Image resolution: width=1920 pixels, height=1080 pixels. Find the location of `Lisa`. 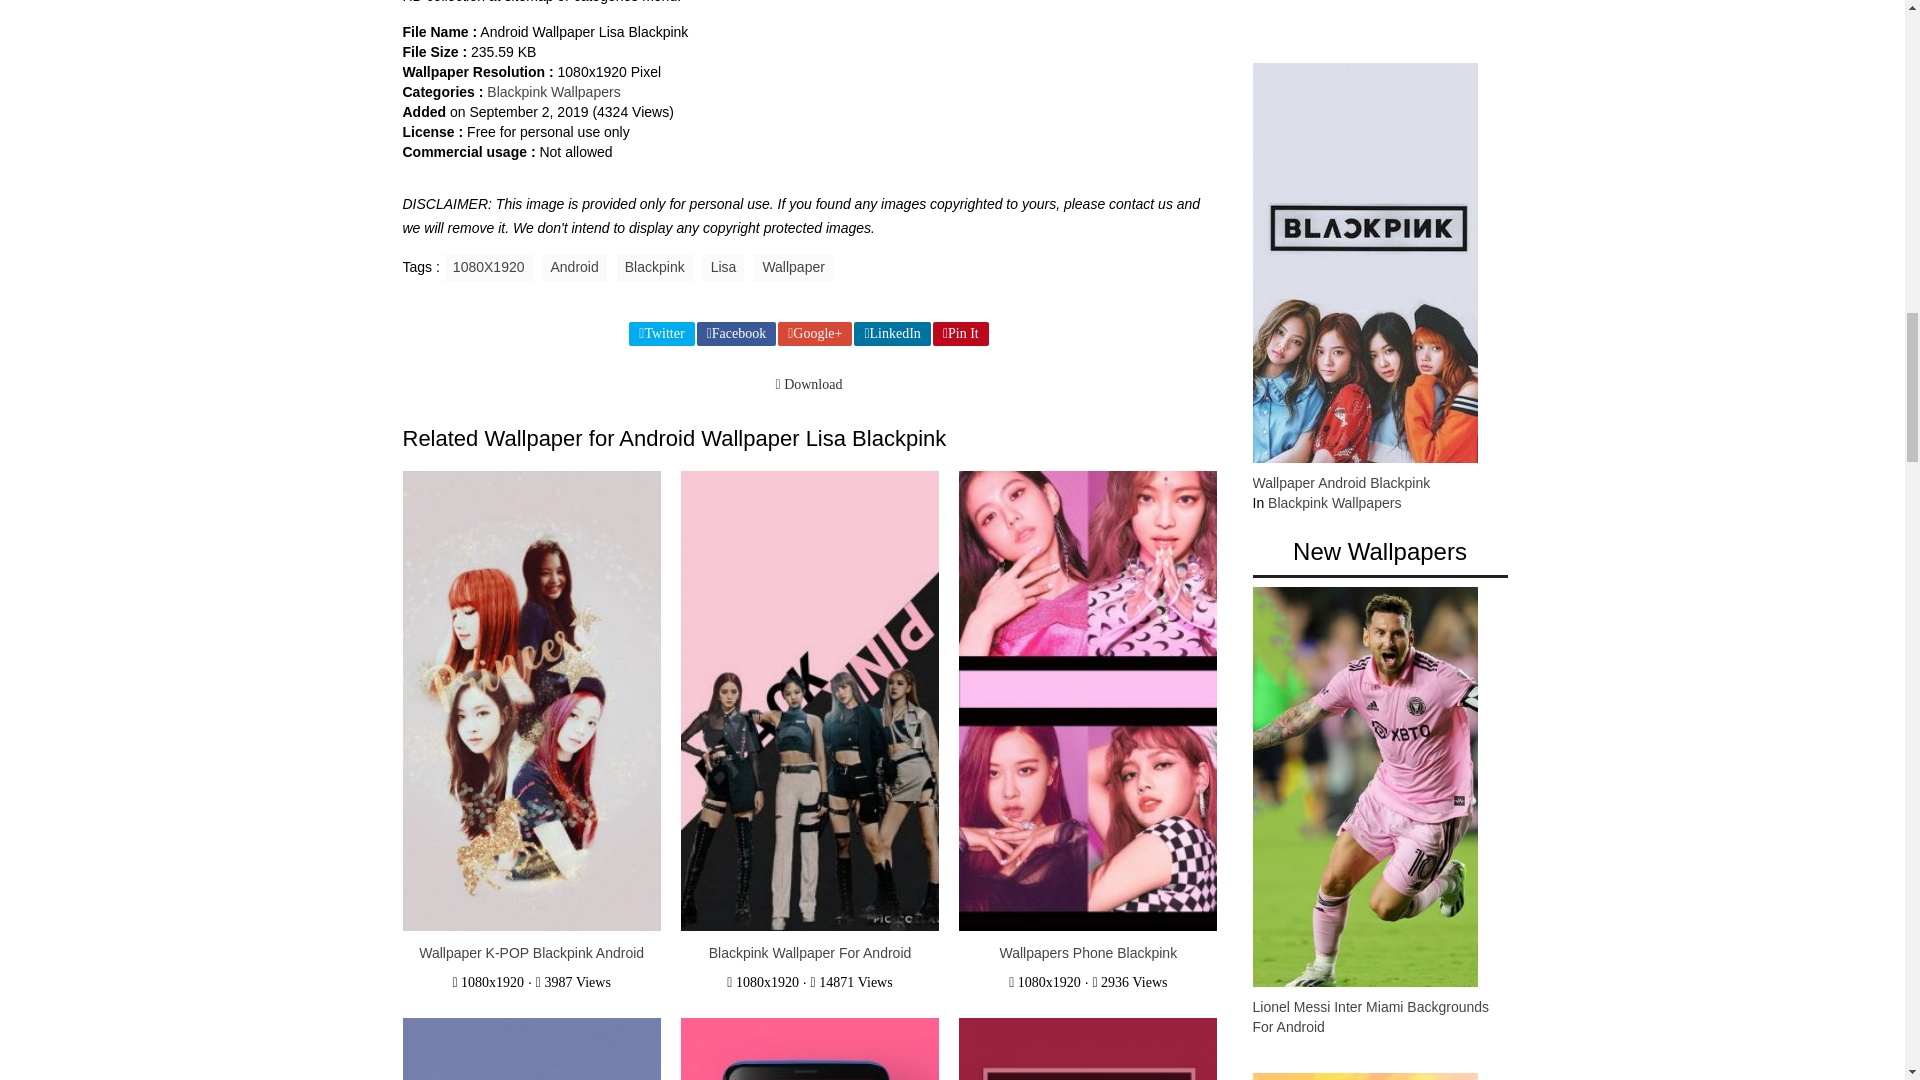

Lisa is located at coordinates (723, 267).